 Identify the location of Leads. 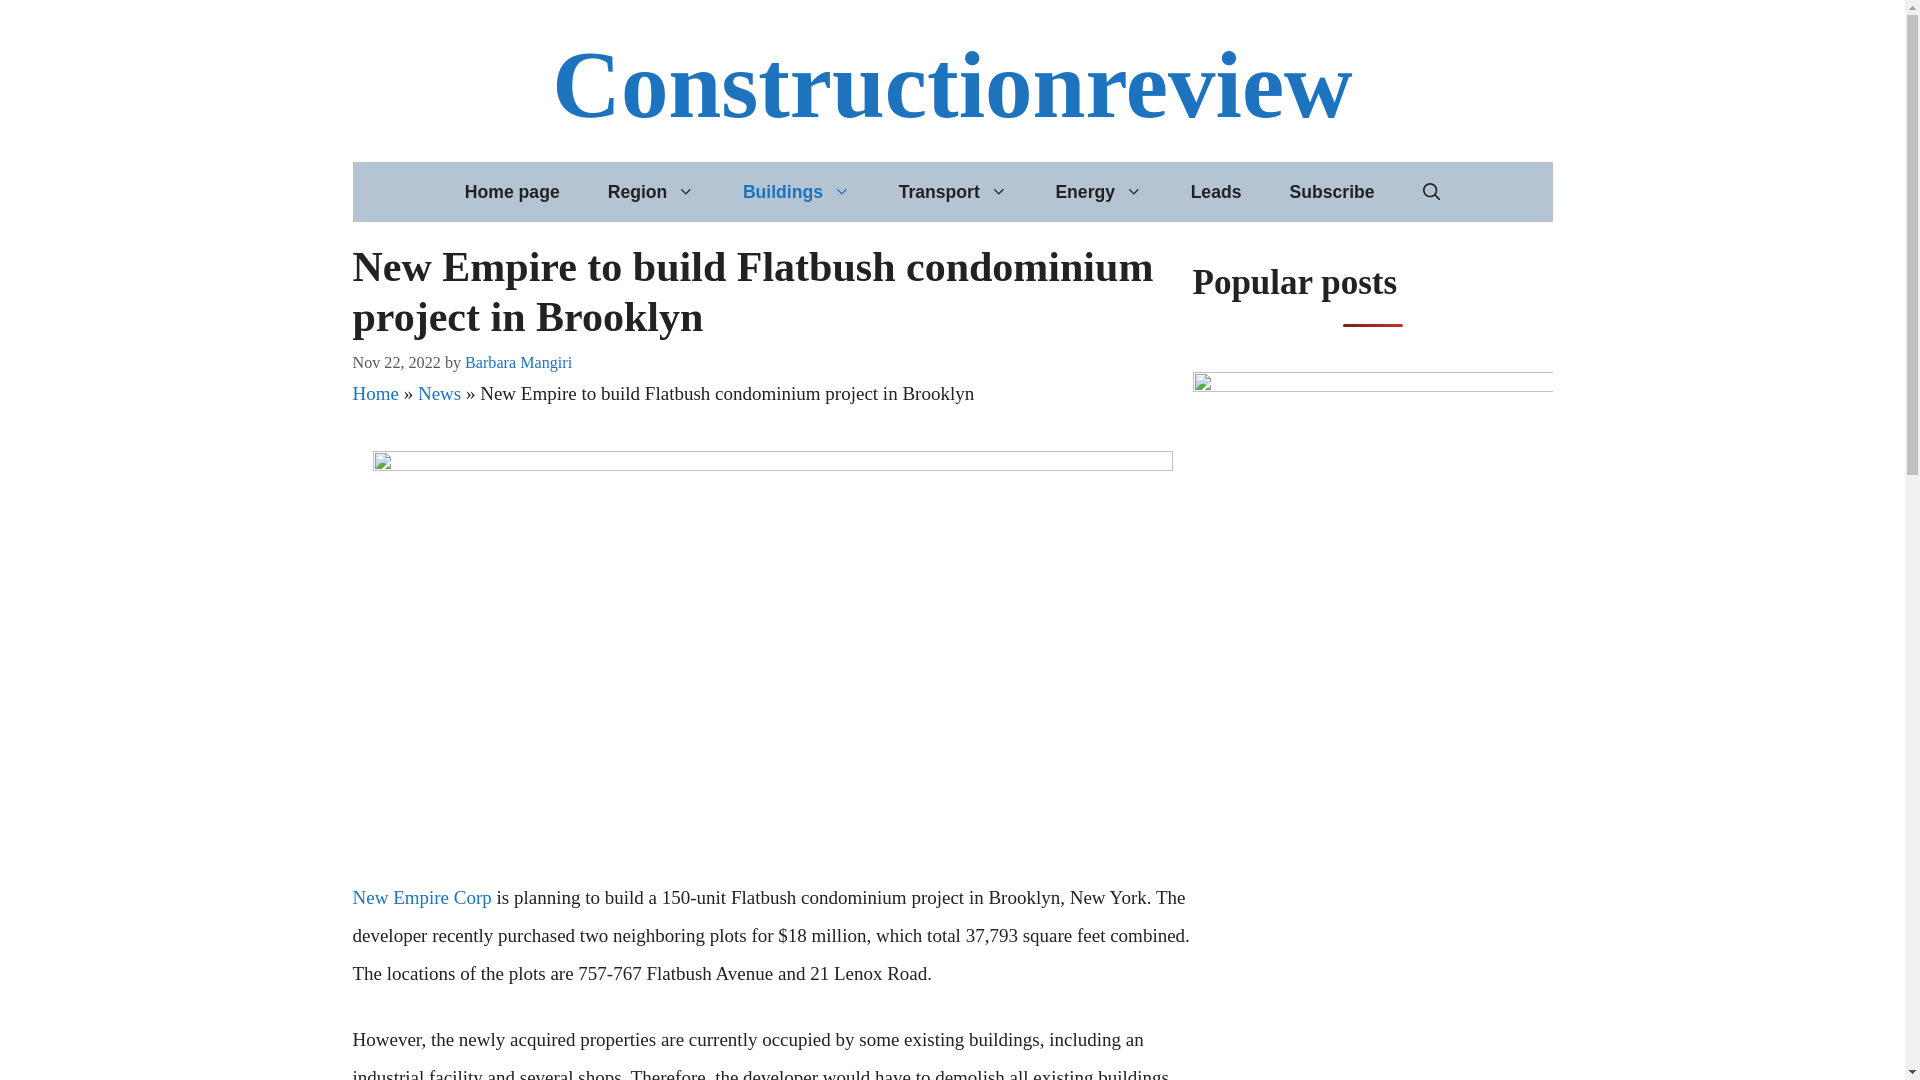
(1216, 192).